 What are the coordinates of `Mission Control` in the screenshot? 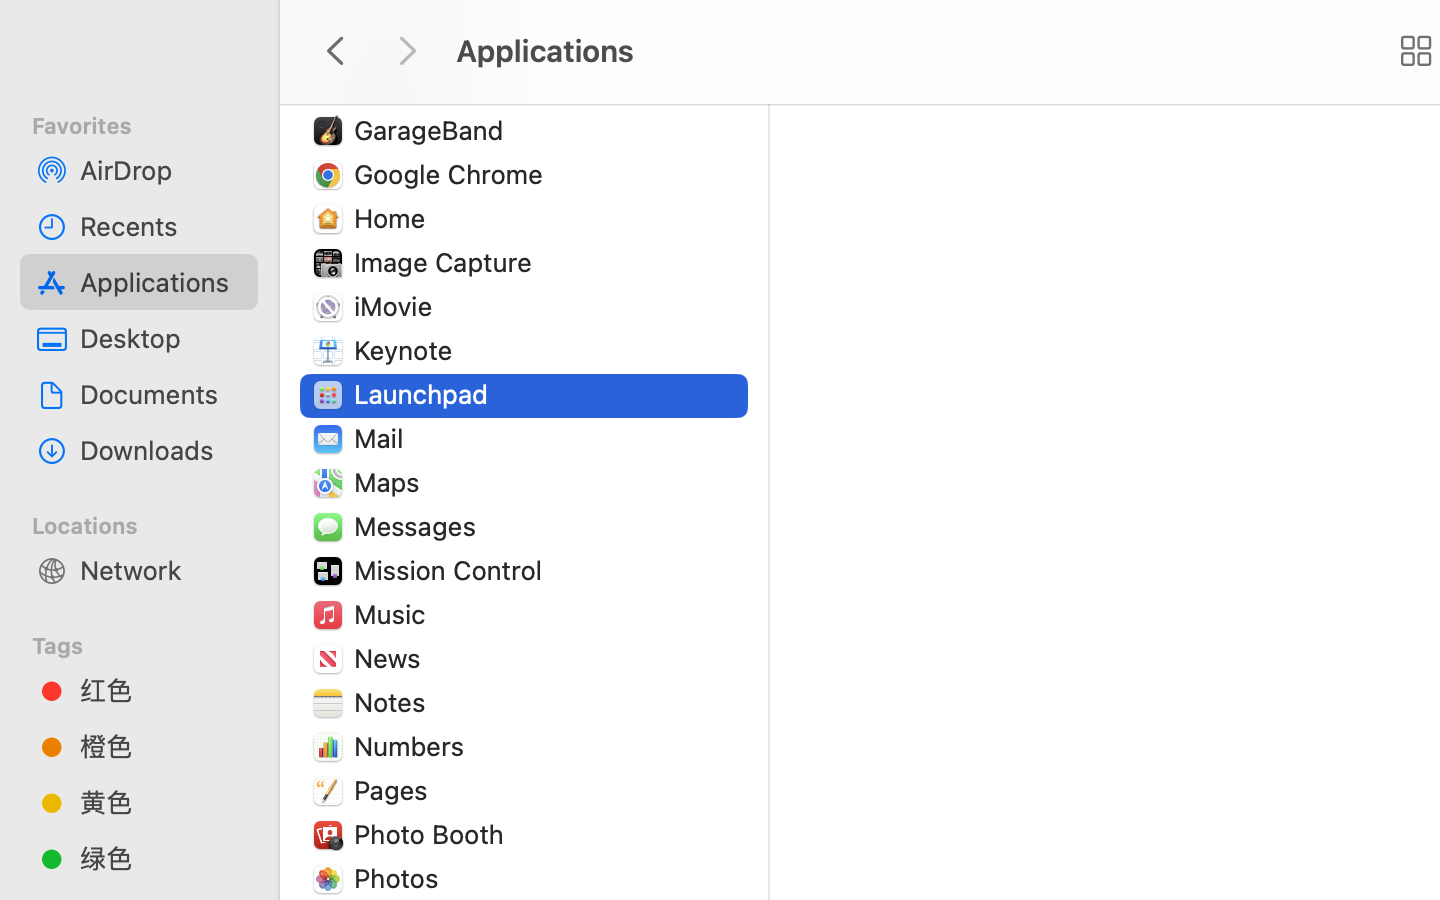 It's located at (453, 570).